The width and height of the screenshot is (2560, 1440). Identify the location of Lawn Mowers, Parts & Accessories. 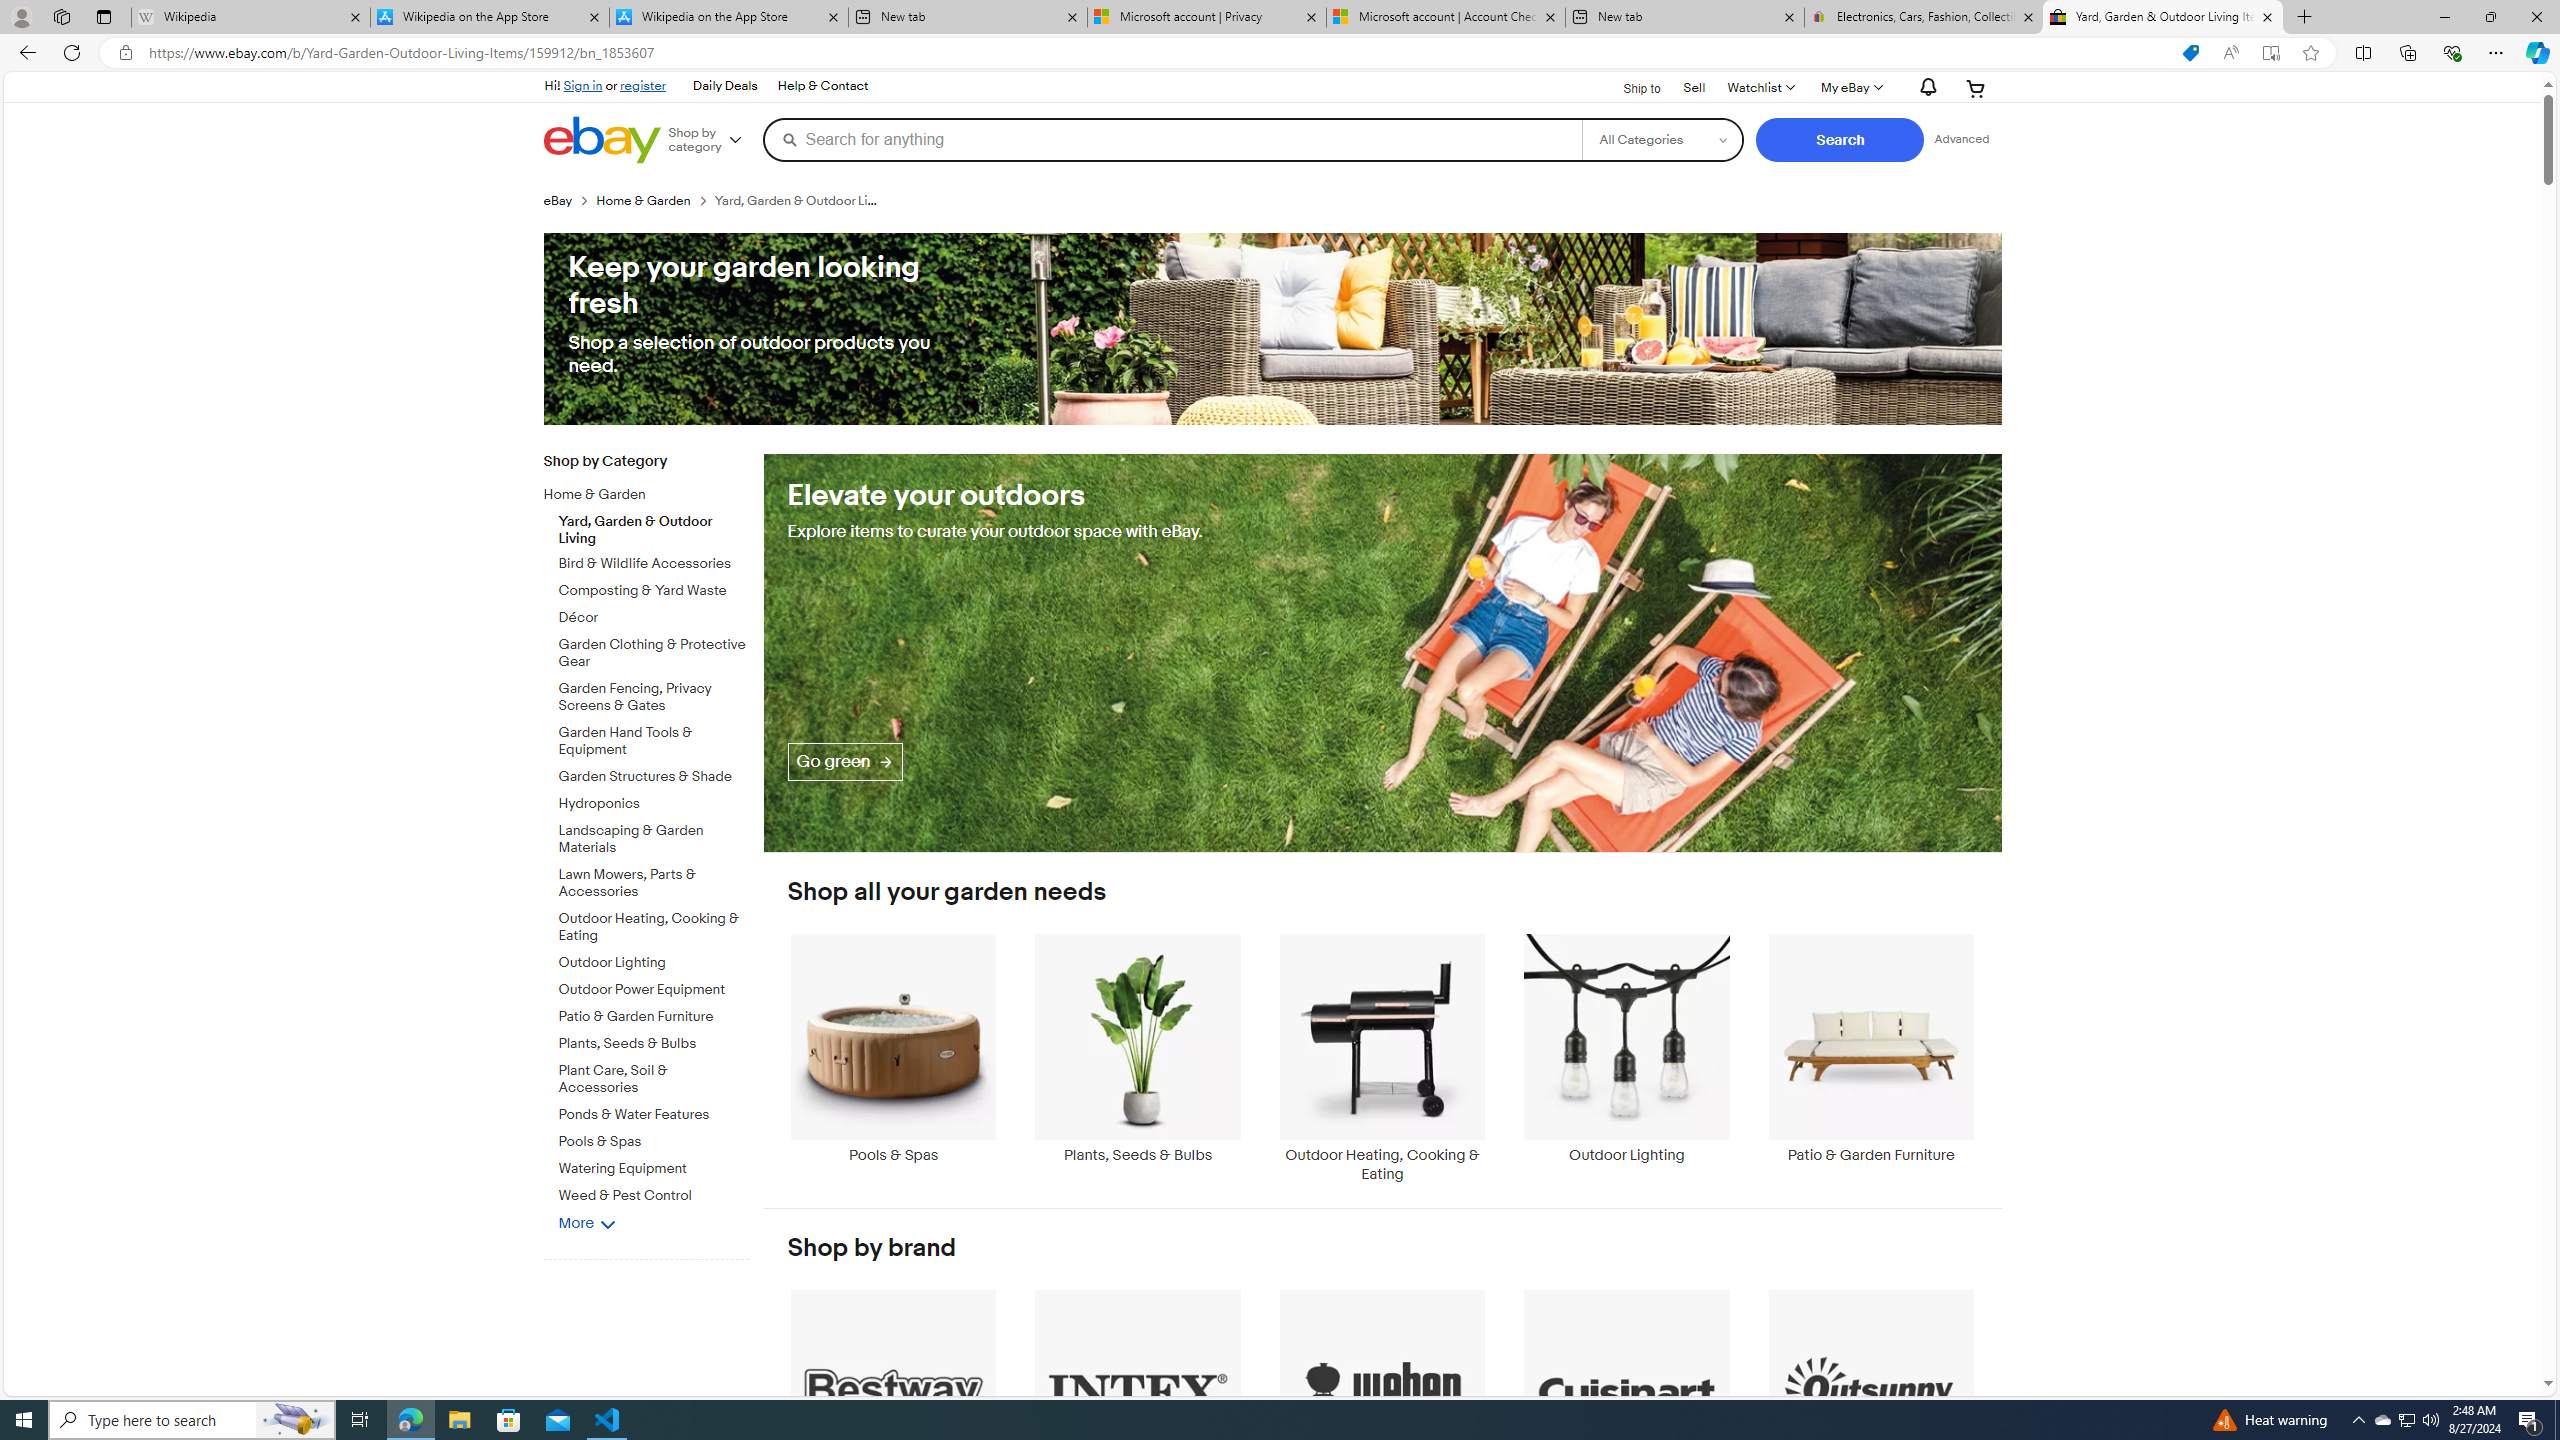
(654, 880).